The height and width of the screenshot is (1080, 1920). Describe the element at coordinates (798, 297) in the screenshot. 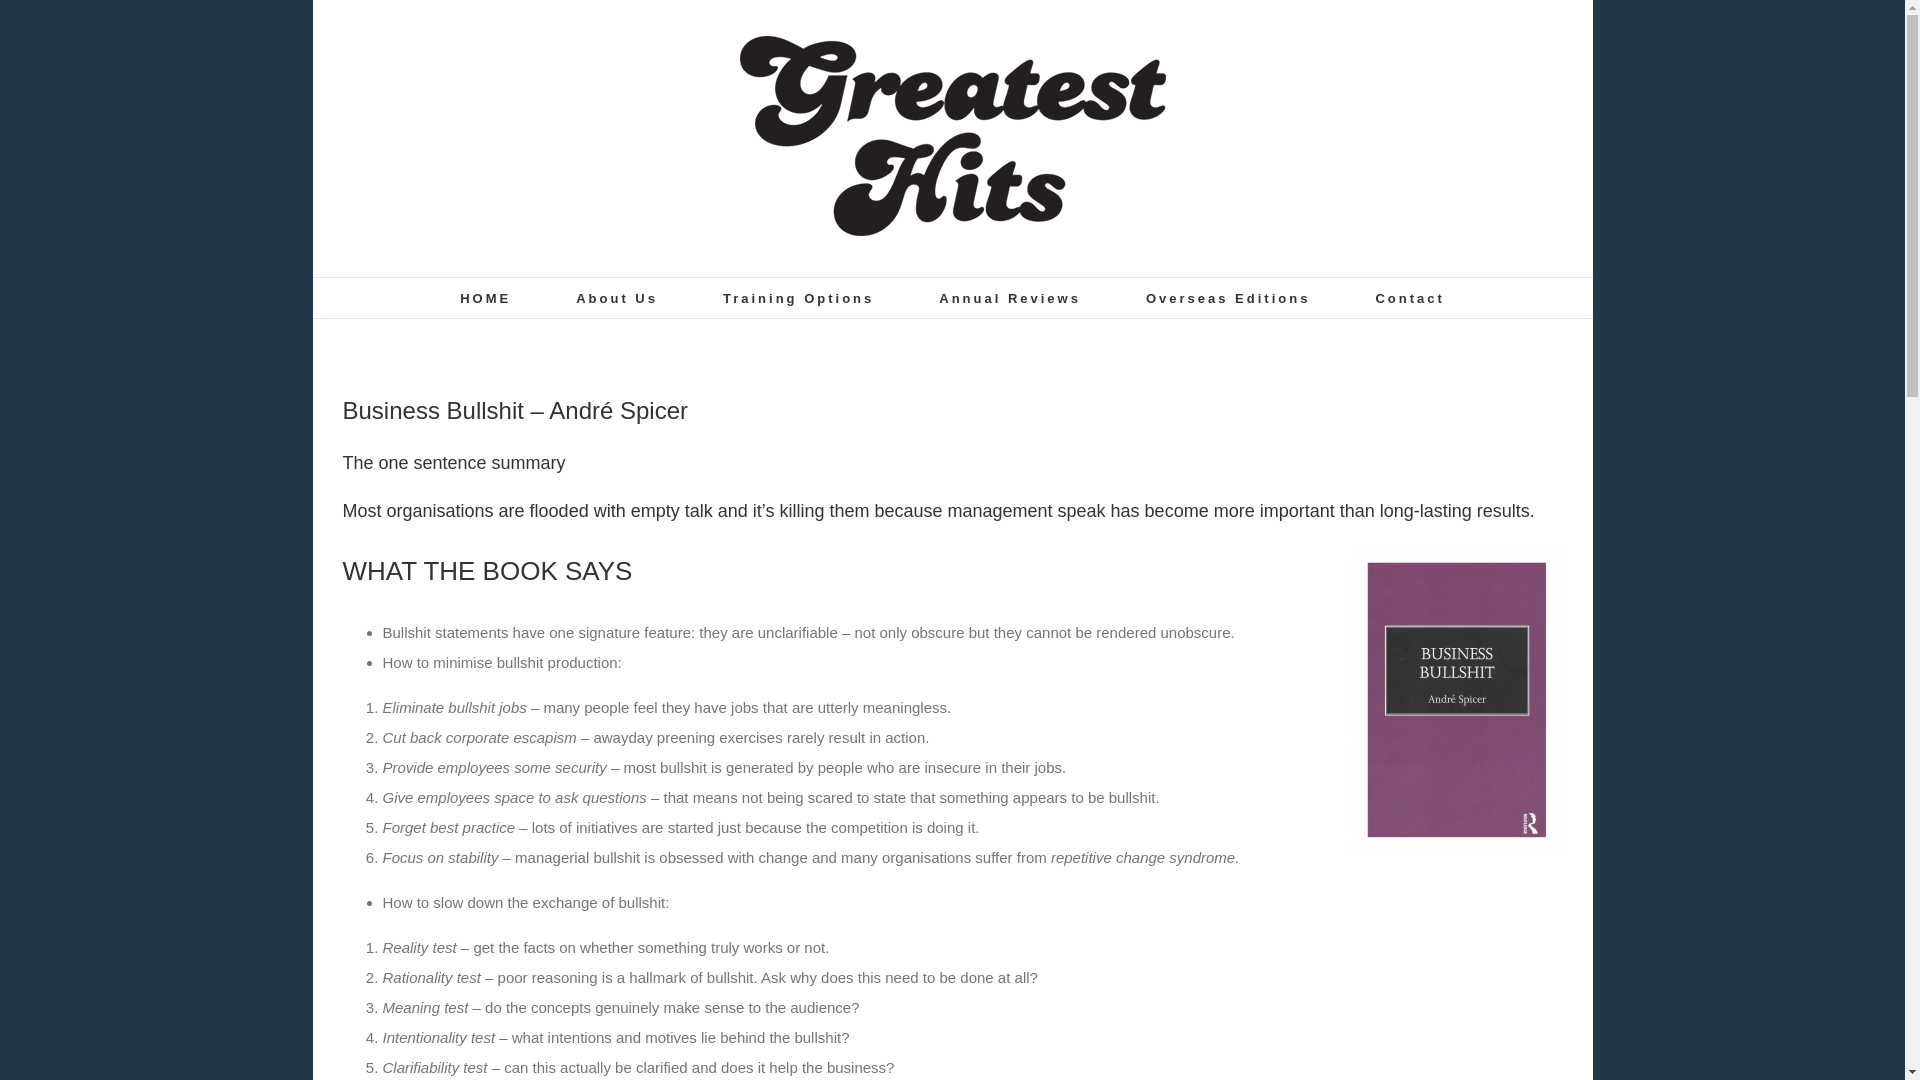

I see `Training Options` at that location.